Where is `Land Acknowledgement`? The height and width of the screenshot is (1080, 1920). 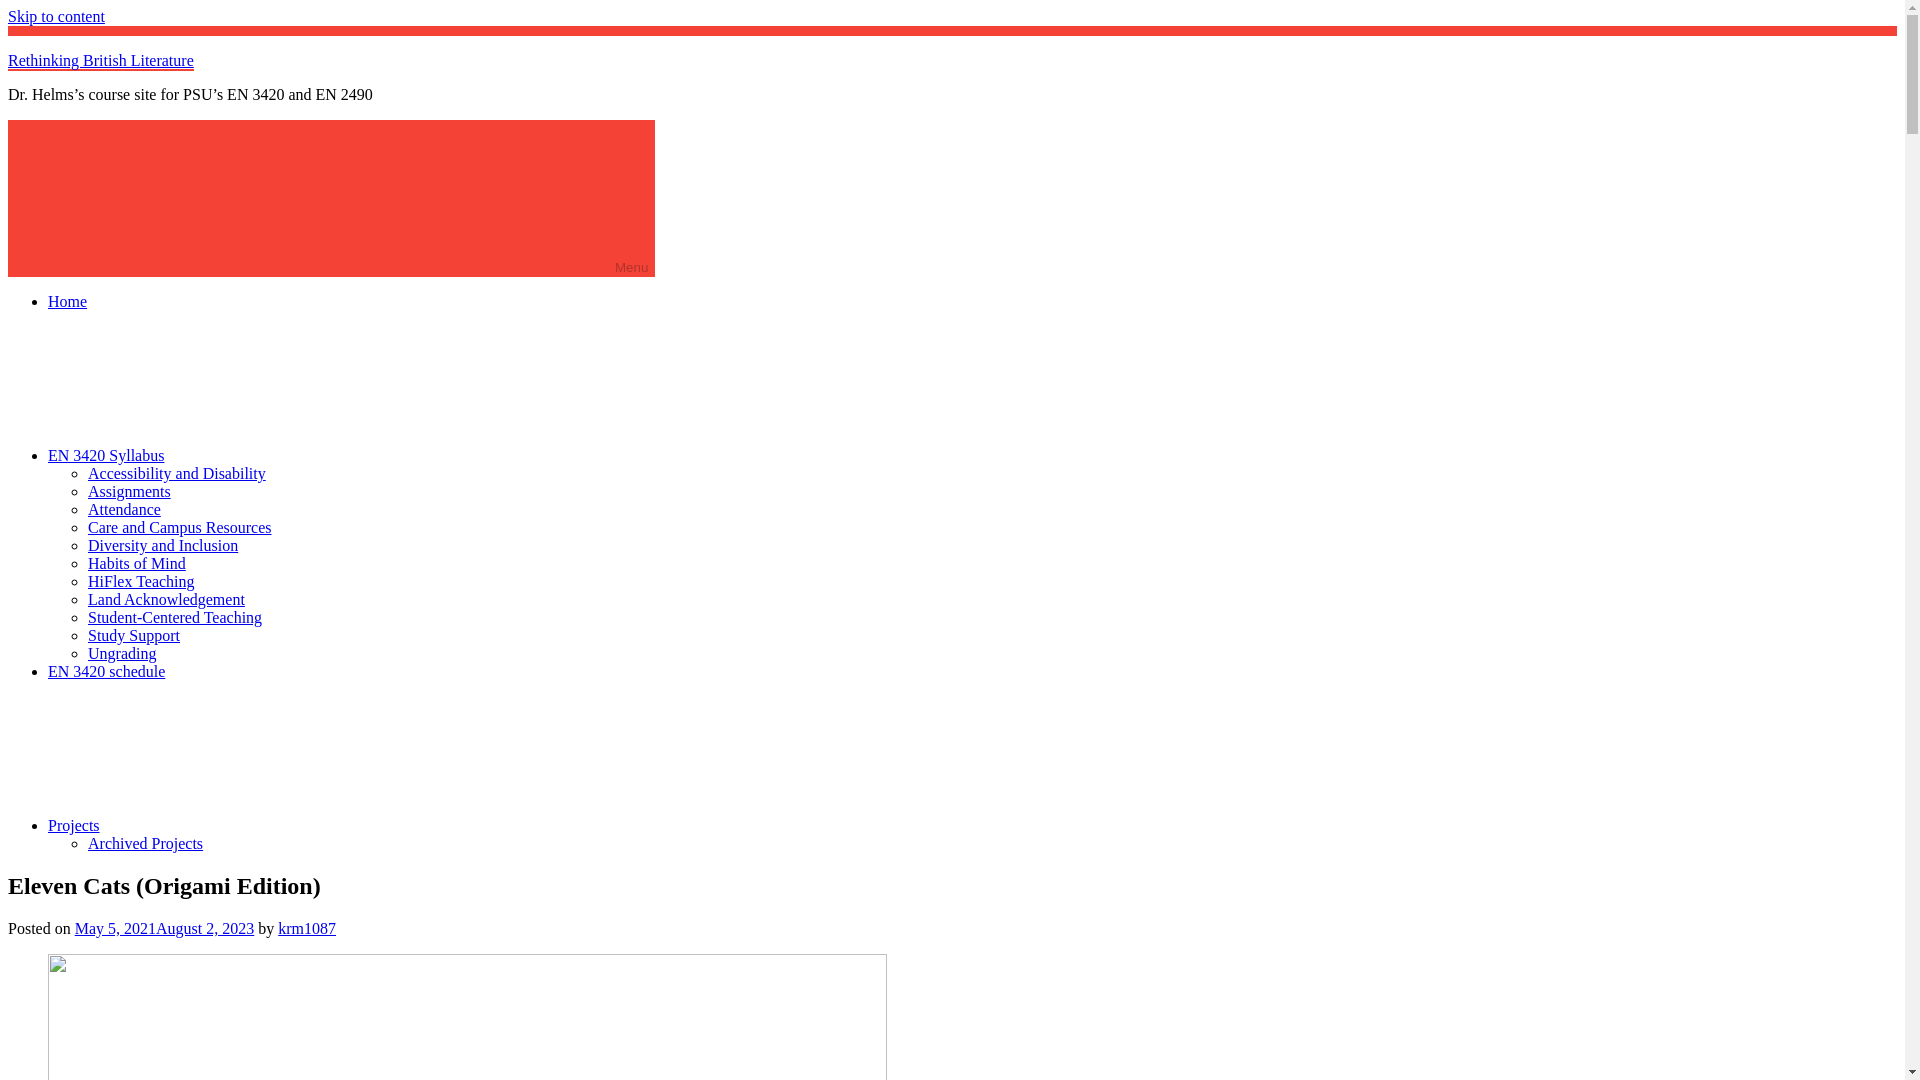 Land Acknowledgement is located at coordinates (166, 599).